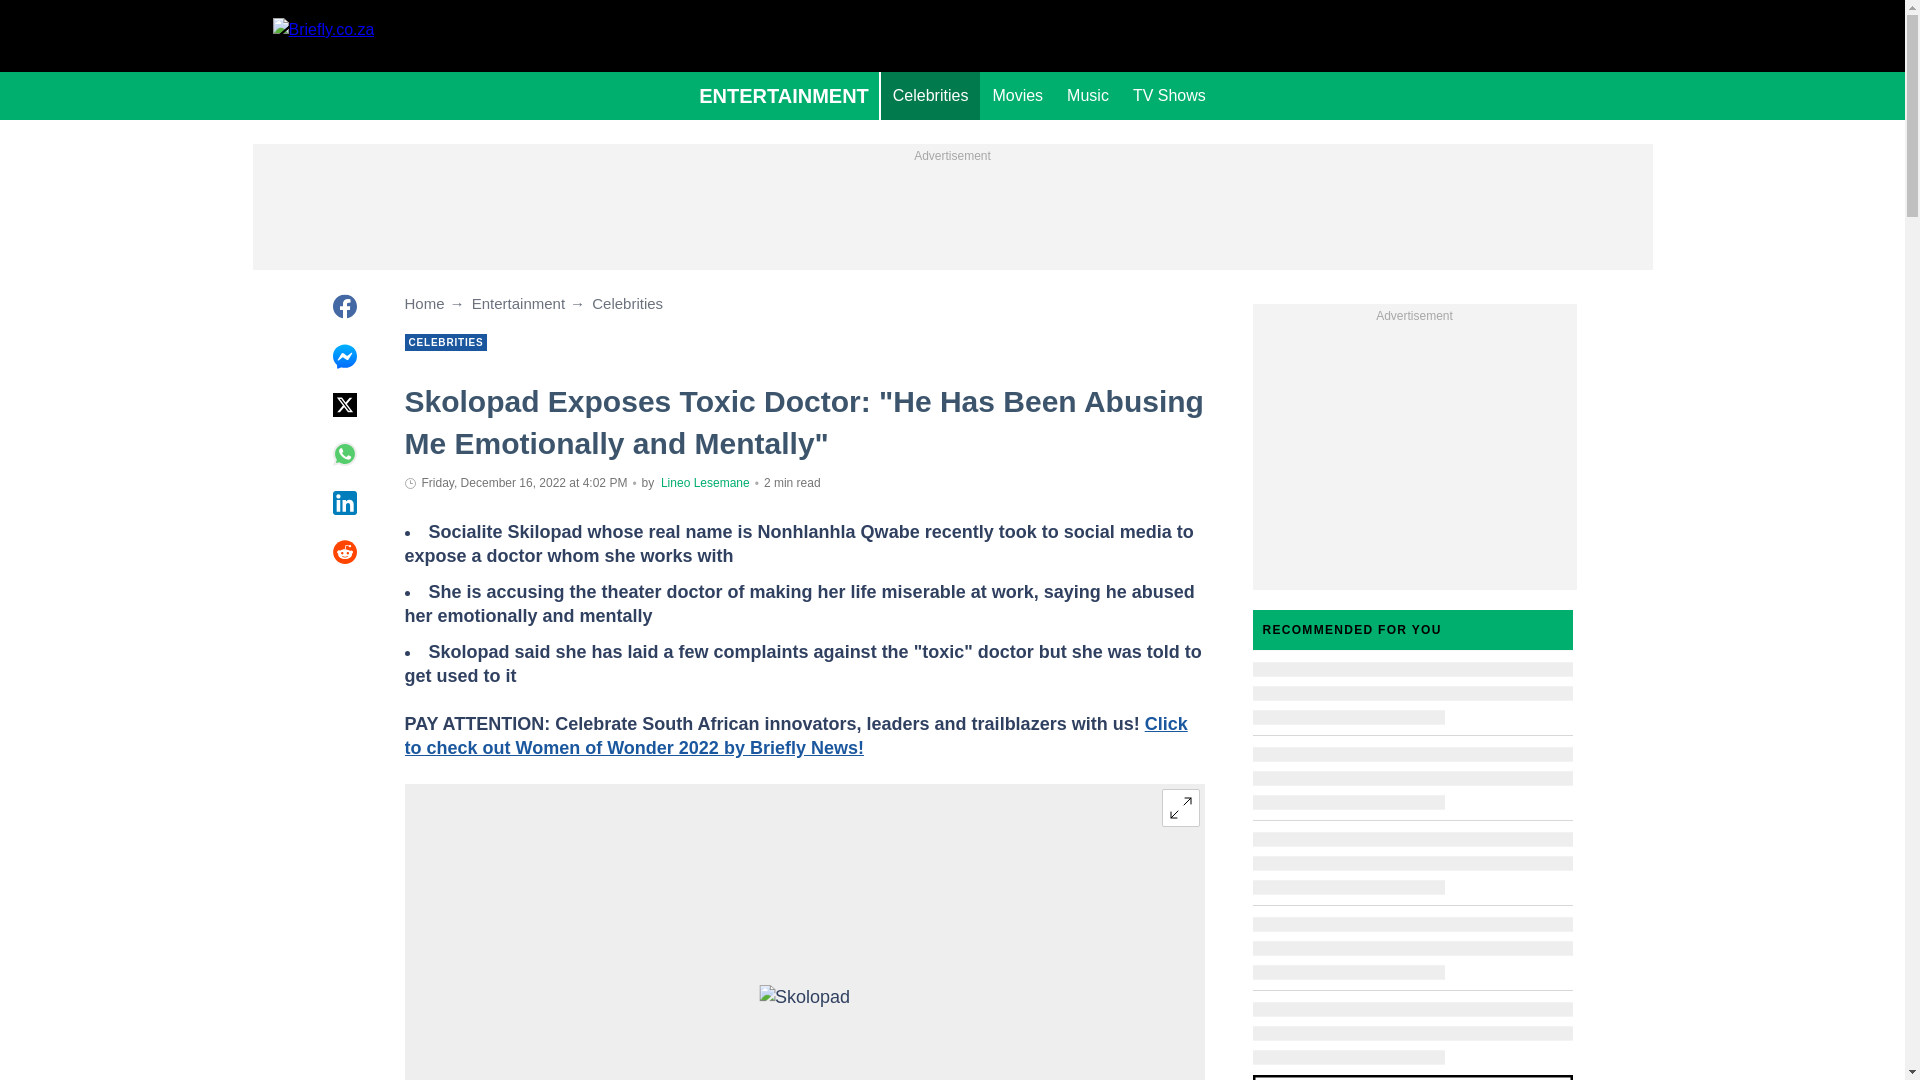 This screenshot has width=1920, height=1080. Describe the element at coordinates (784, 96) in the screenshot. I see `ENTERTAINMENT` at that location.